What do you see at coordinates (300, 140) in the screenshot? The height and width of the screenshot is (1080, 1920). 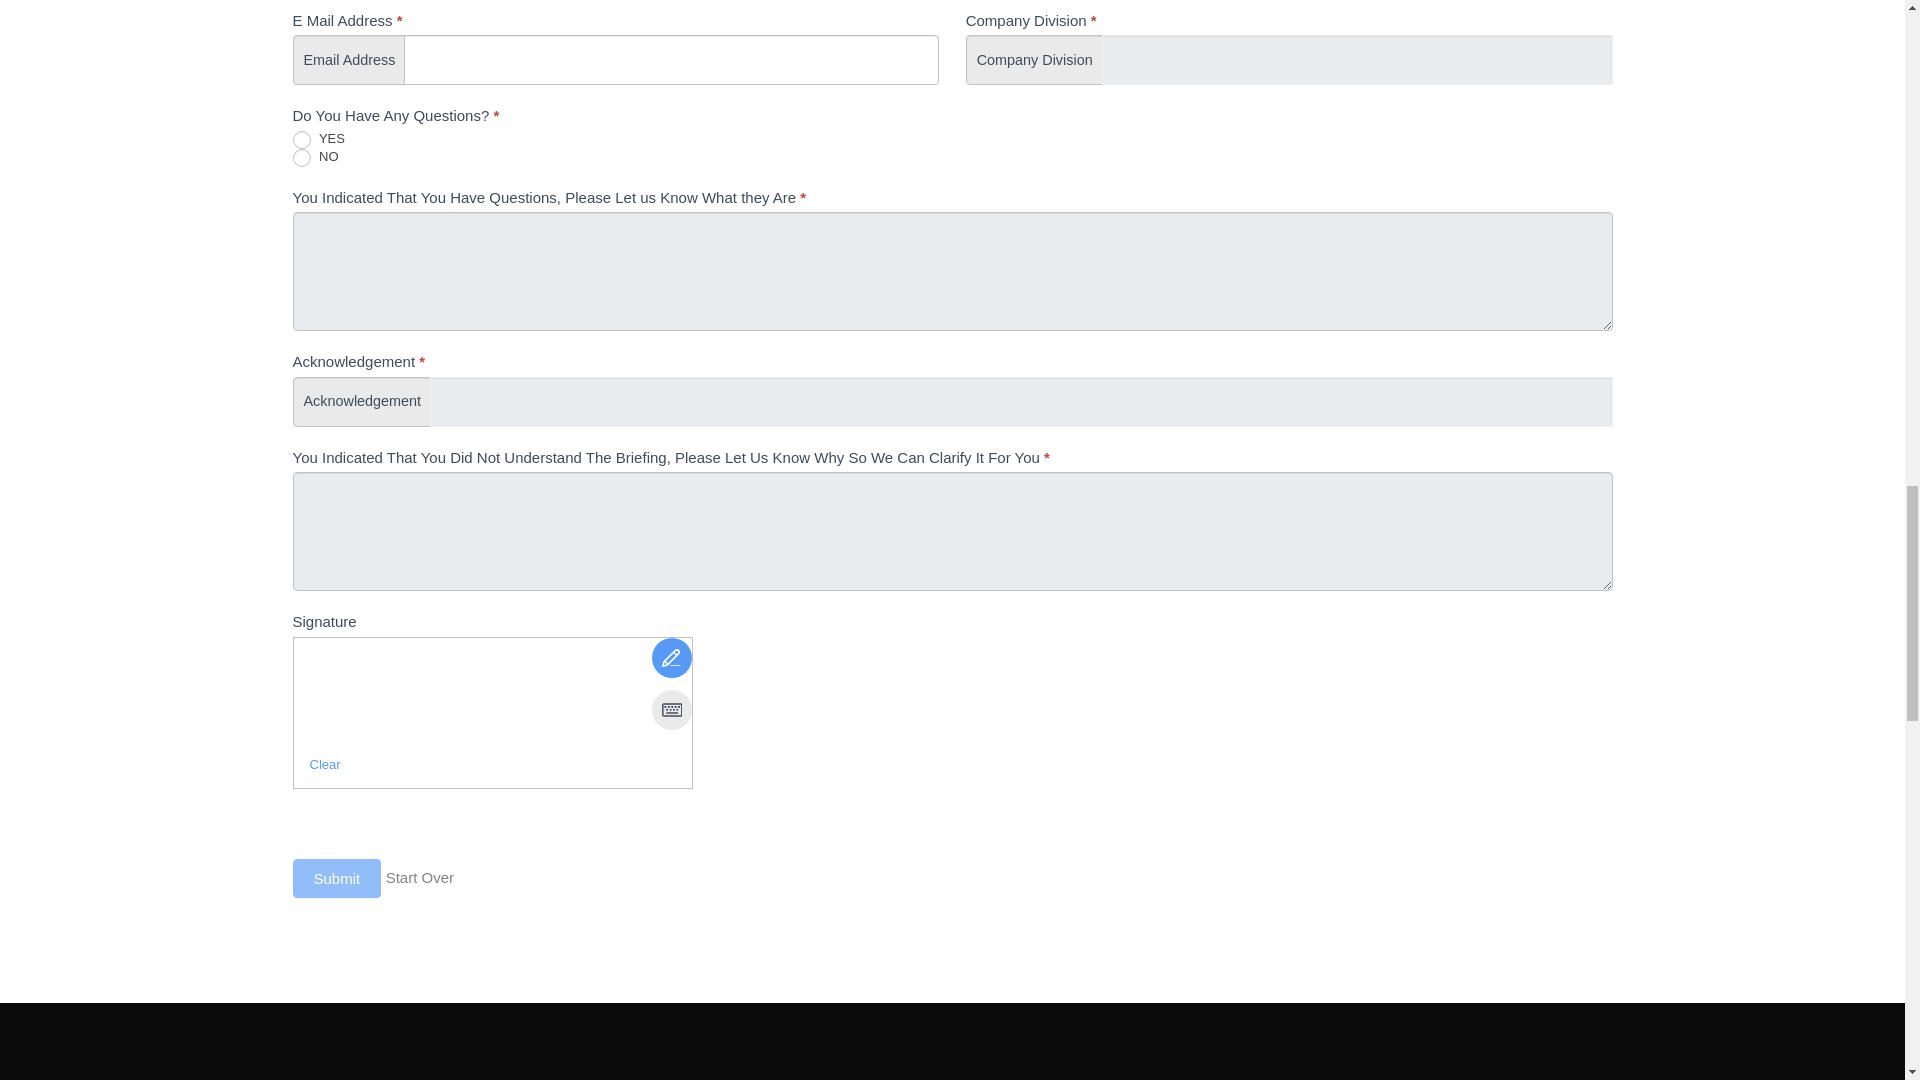 I see `YES` at bounding box center [300, 140].